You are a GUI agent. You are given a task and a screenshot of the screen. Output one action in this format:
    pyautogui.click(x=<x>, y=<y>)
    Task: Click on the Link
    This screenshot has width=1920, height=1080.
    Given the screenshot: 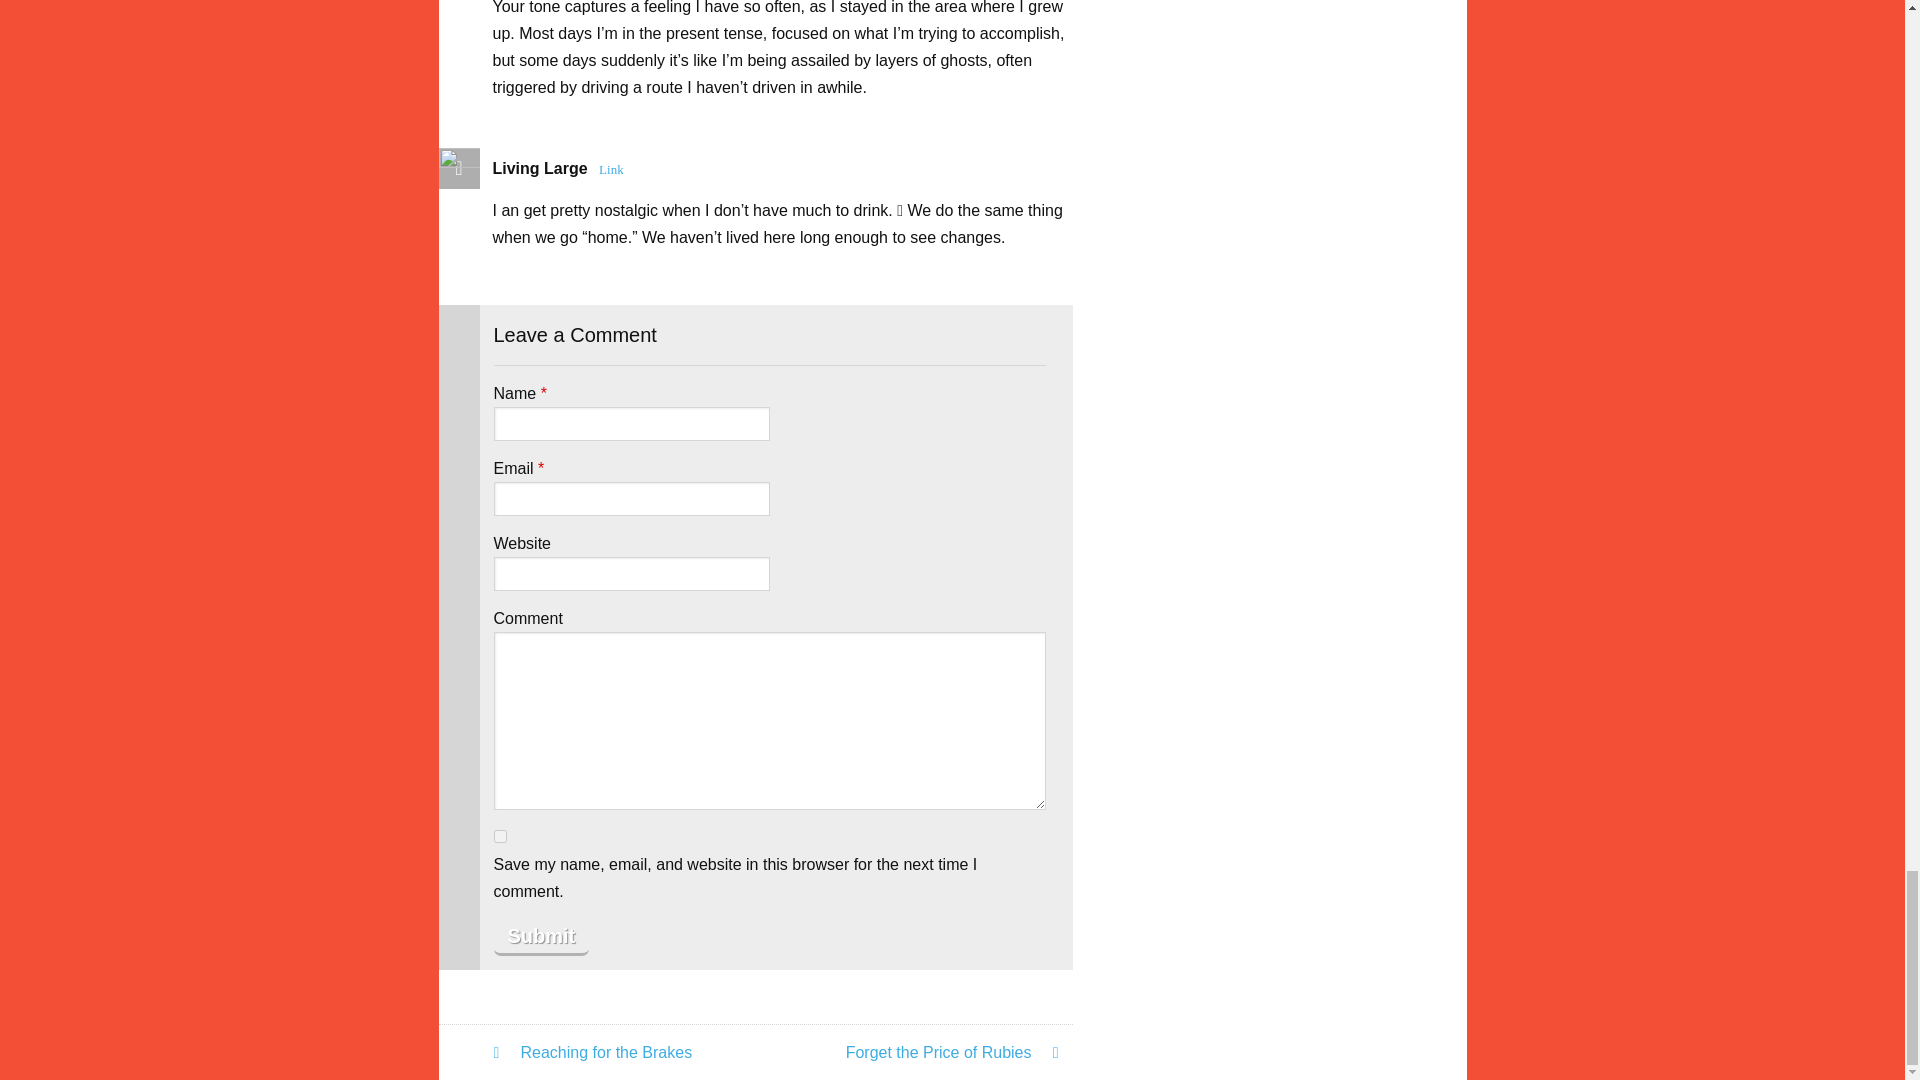 What is the action you would take?
    pyautogui.click(x=611, y=168)
    